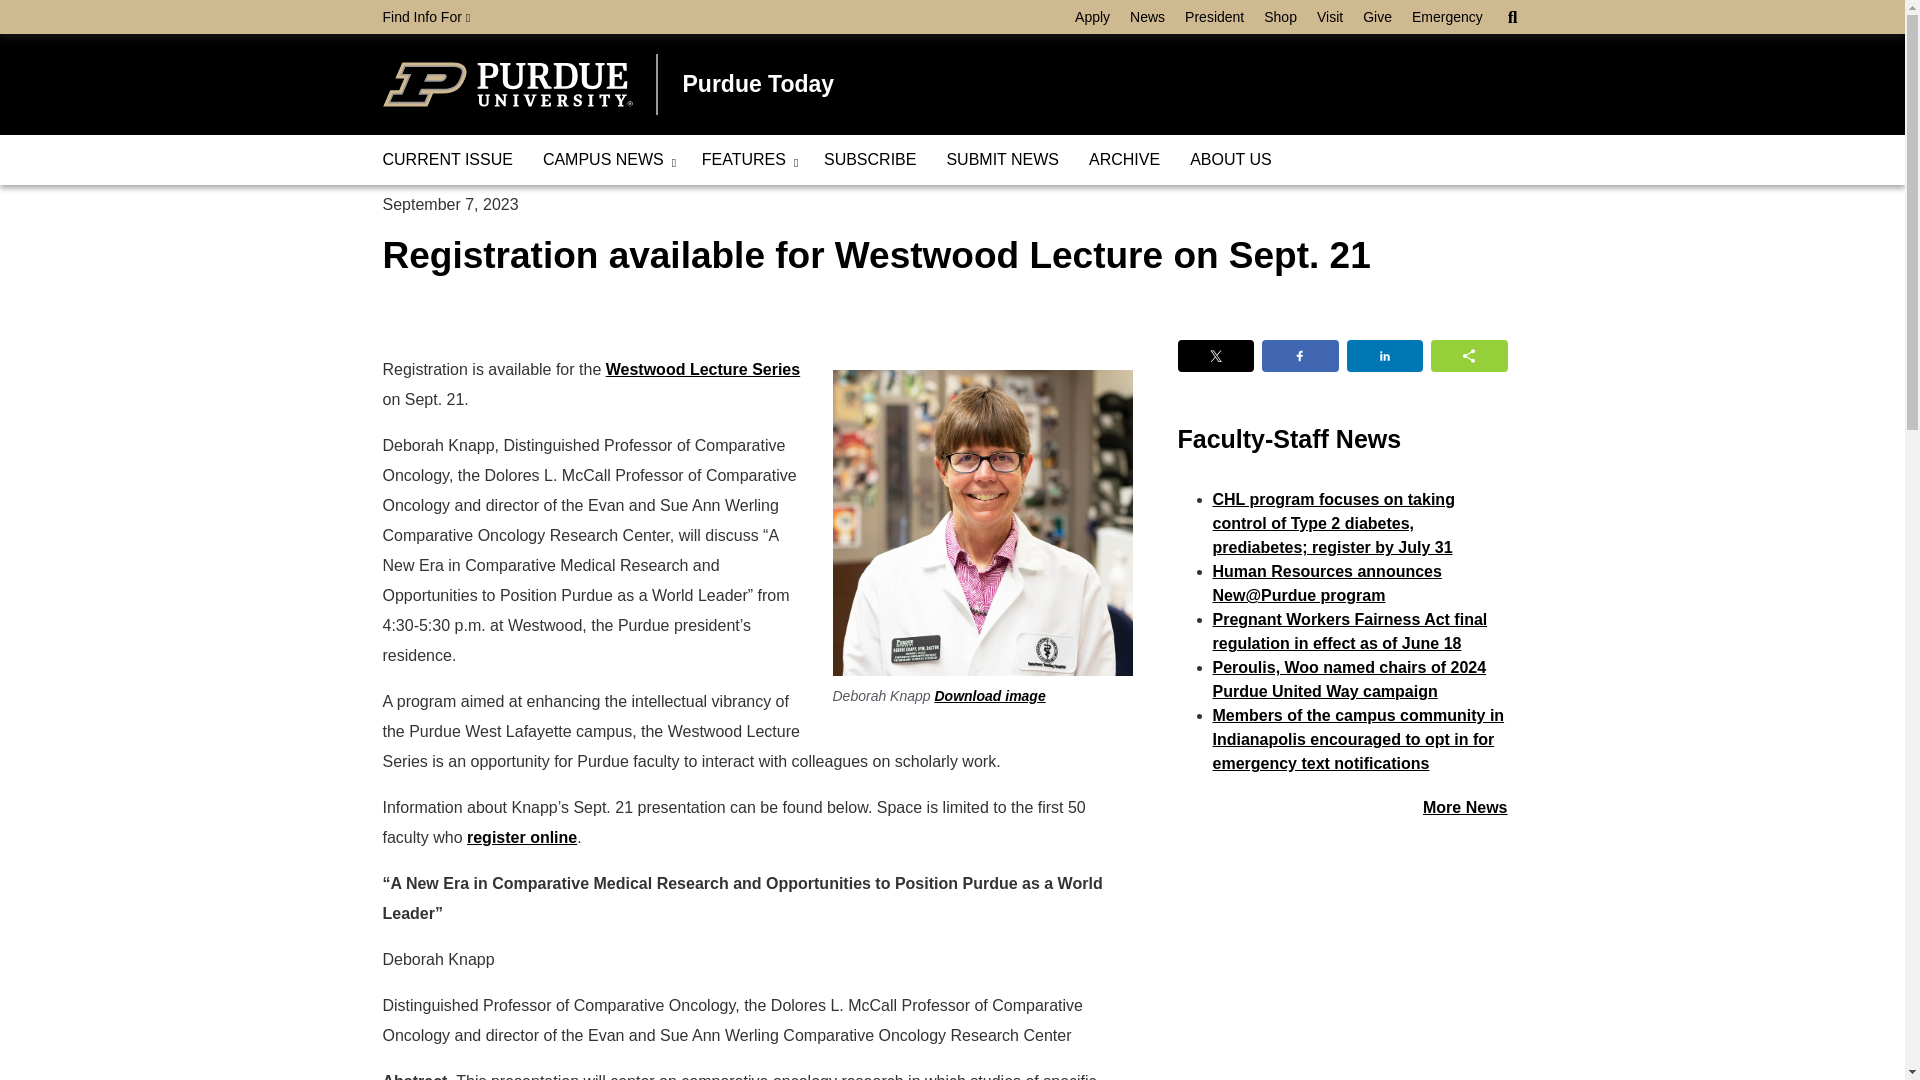 This screenshot has width=1920, height=1080. Describe the element at coordinates (1092, 17) in the screenshot. I see `Apply` at that location.